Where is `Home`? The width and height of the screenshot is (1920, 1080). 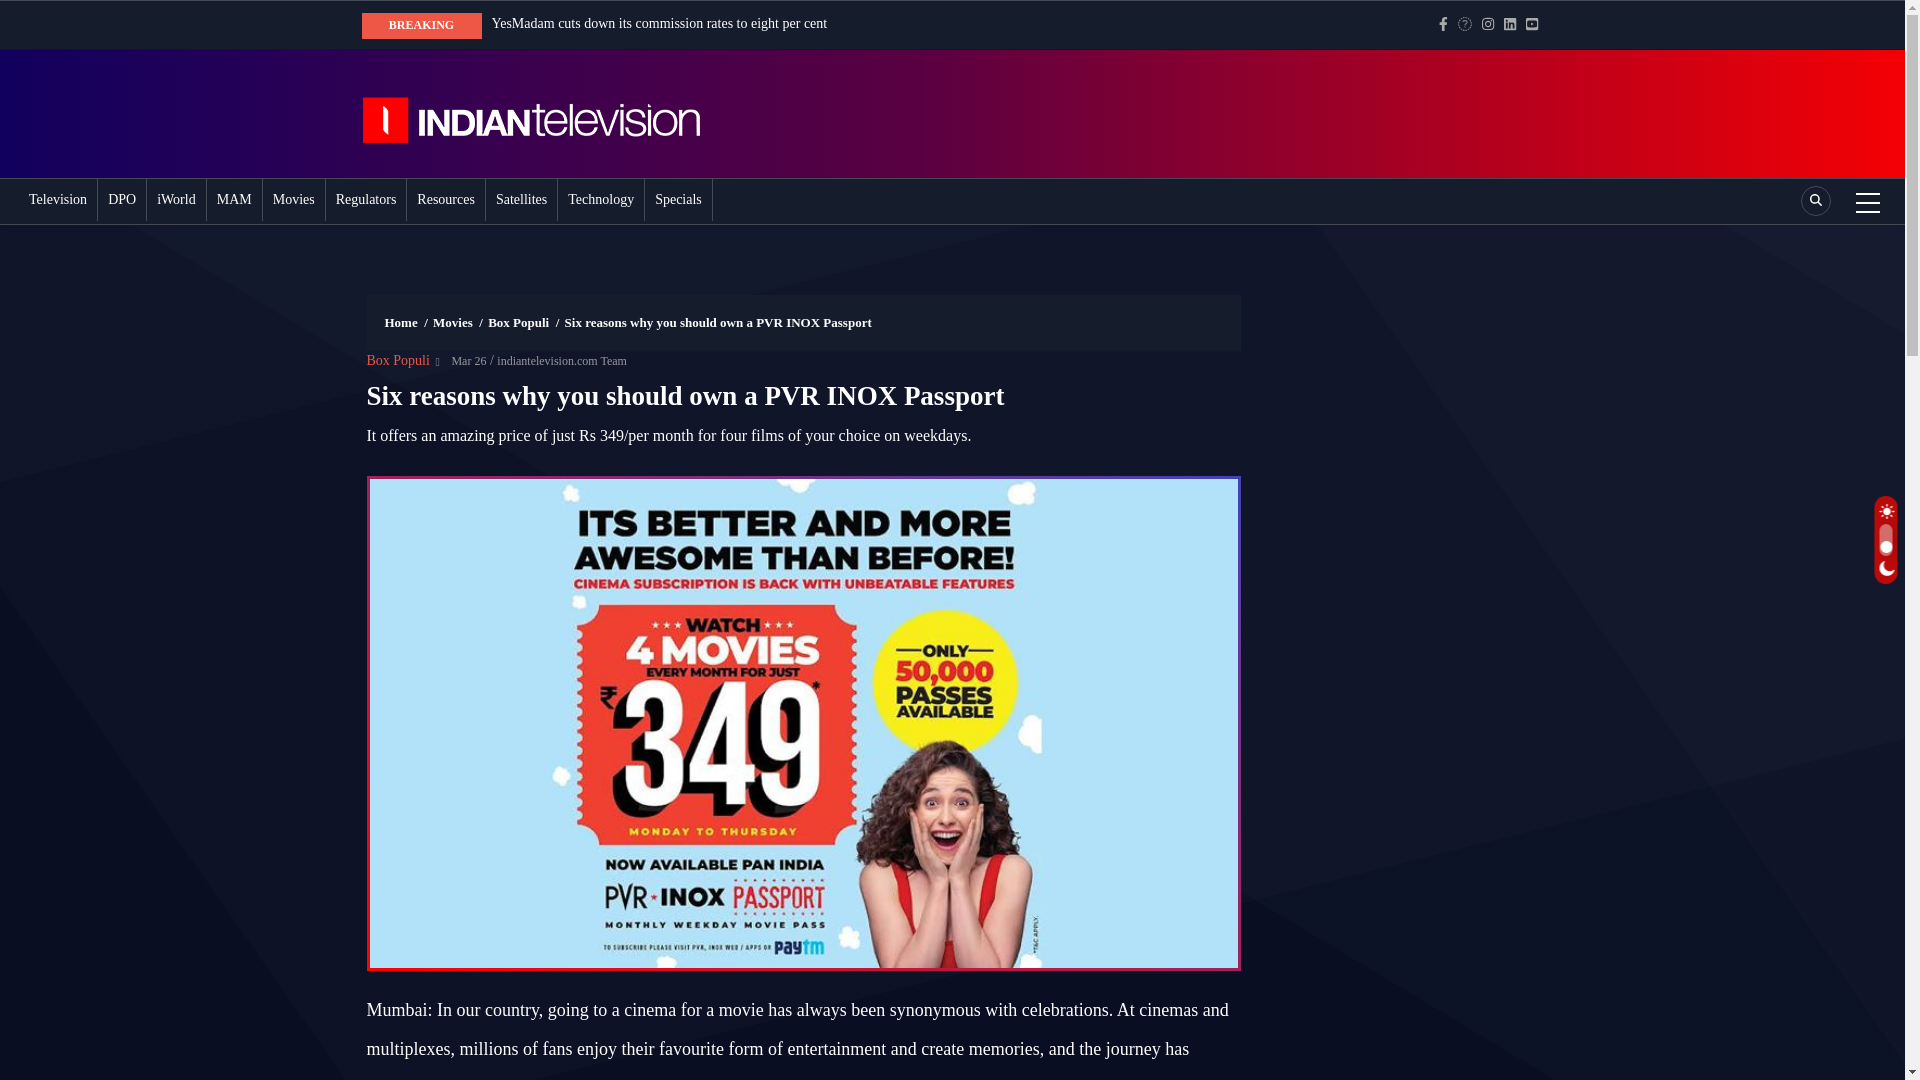 Home is located at coordinates (553, 114).